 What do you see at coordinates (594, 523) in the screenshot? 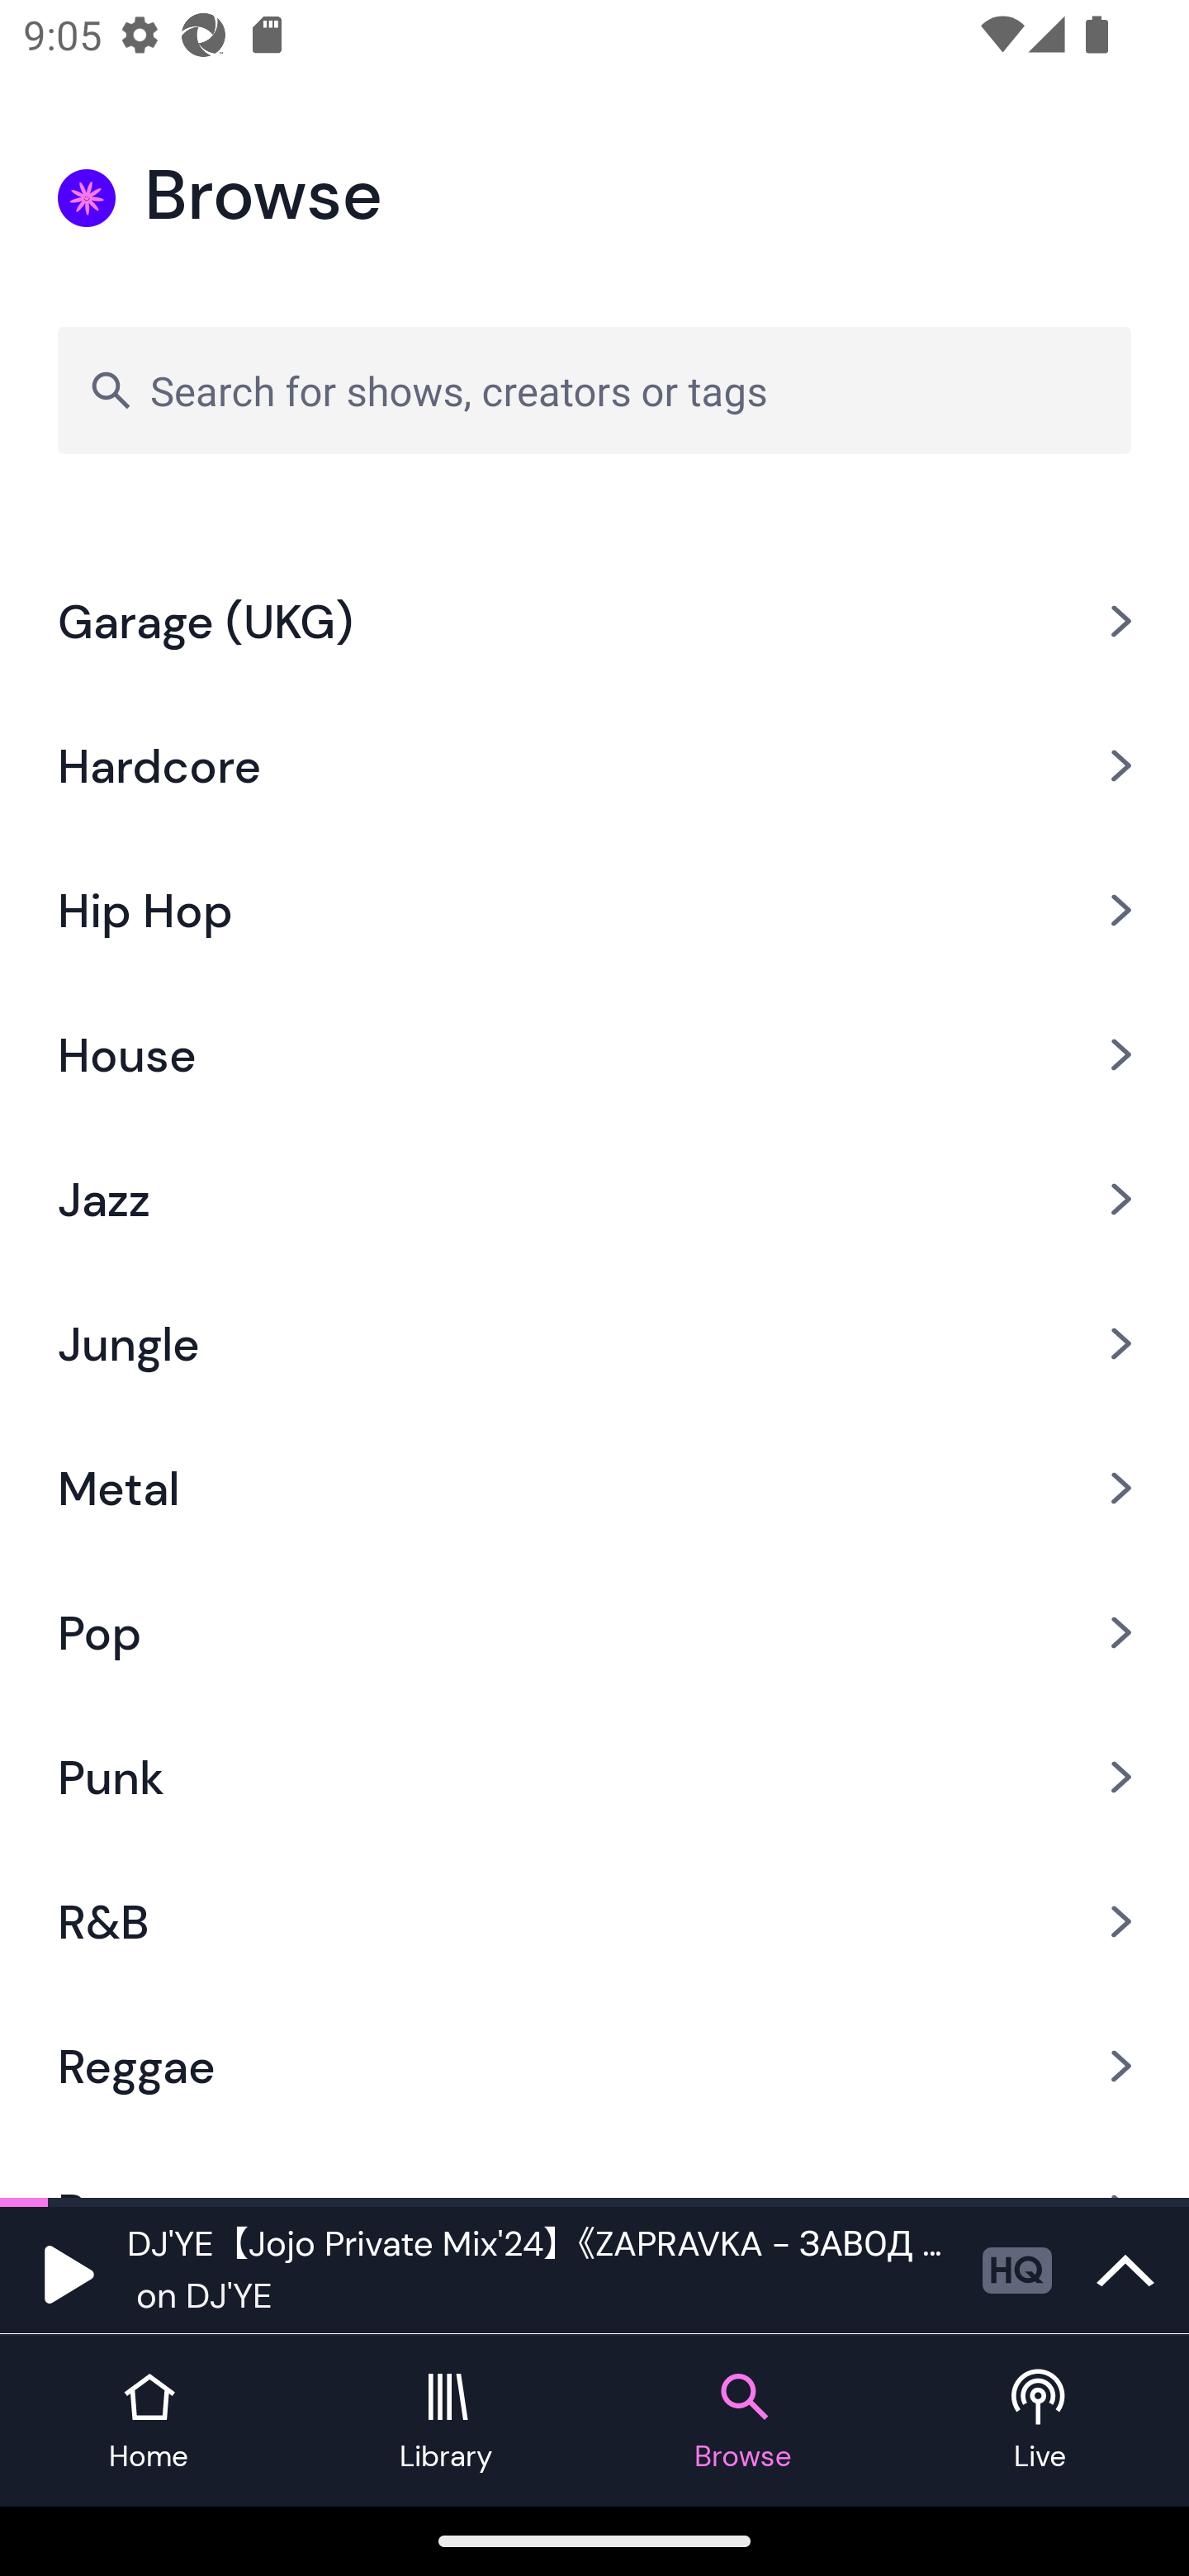
I see `Funk` at bounding box center [594, 523].